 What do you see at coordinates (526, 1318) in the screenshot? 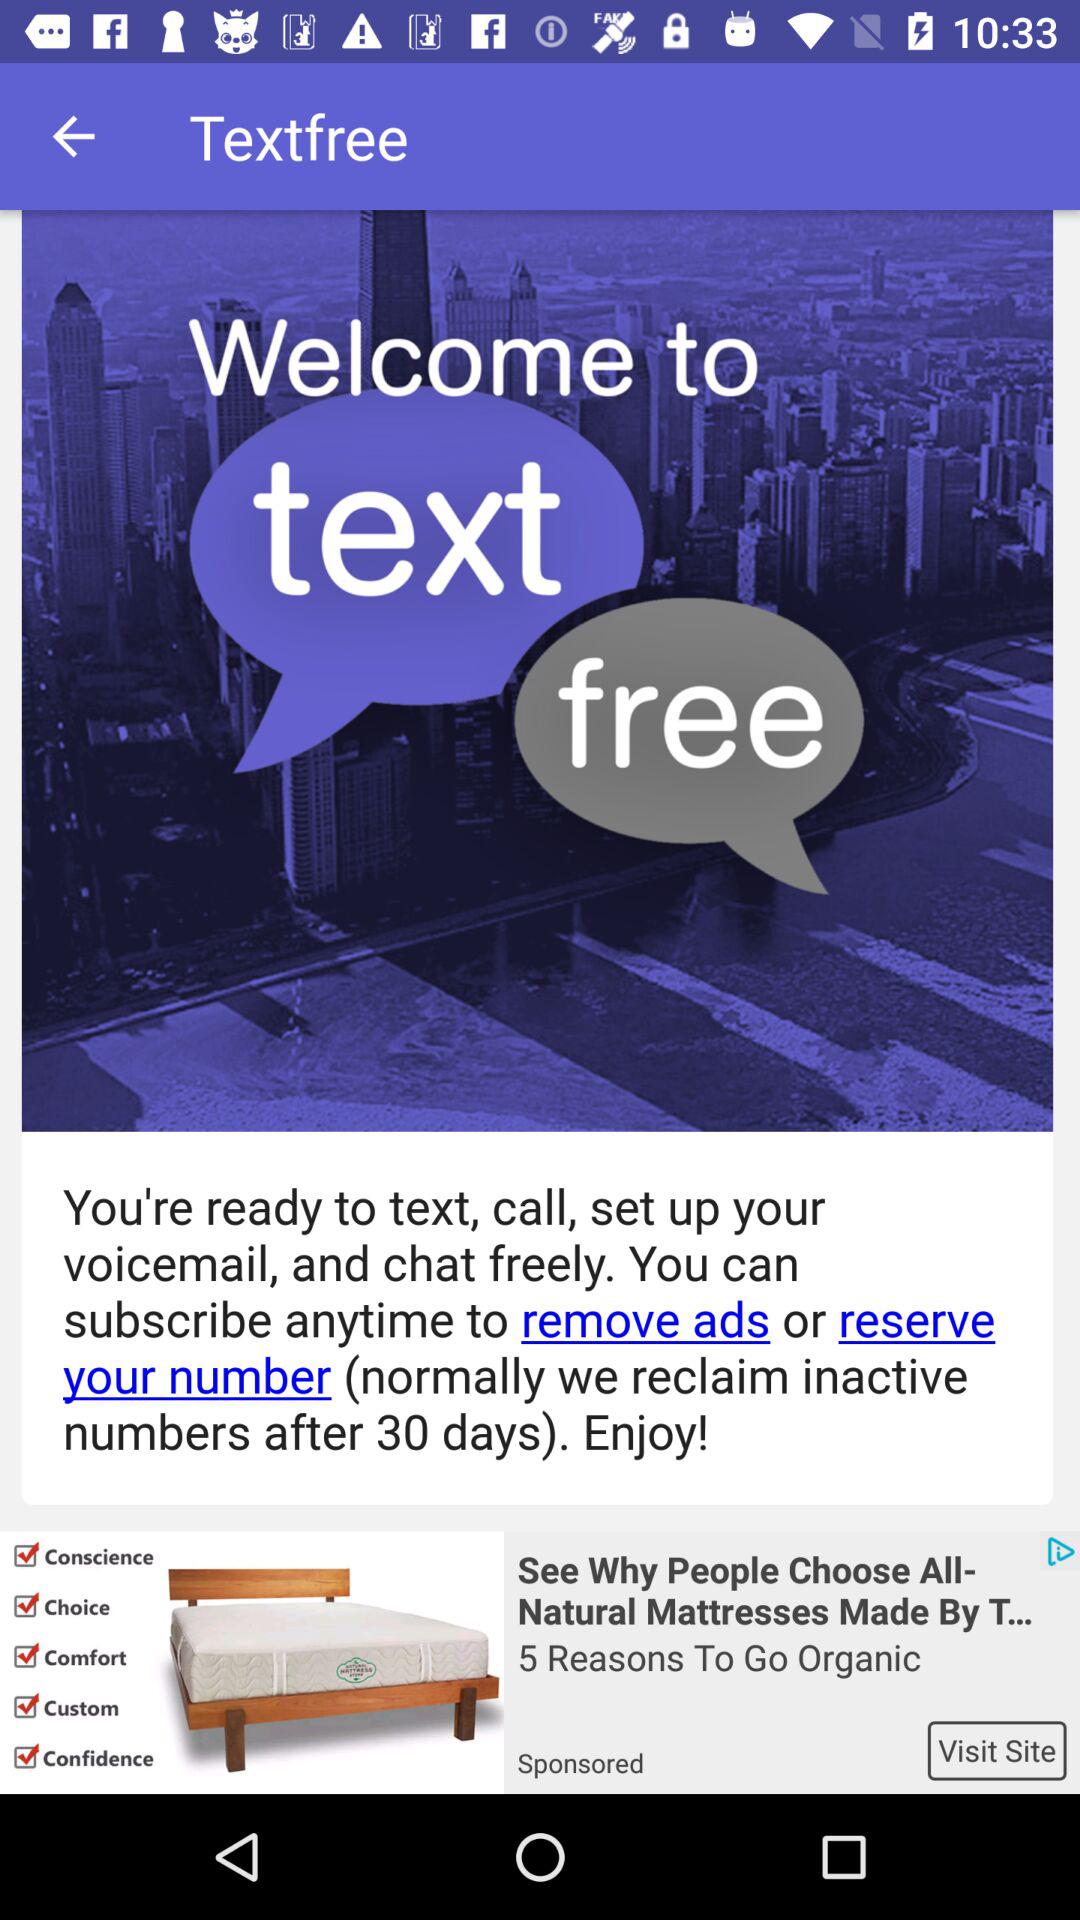
I see `swipe until you re ready` at bounding box center [526, 1318].